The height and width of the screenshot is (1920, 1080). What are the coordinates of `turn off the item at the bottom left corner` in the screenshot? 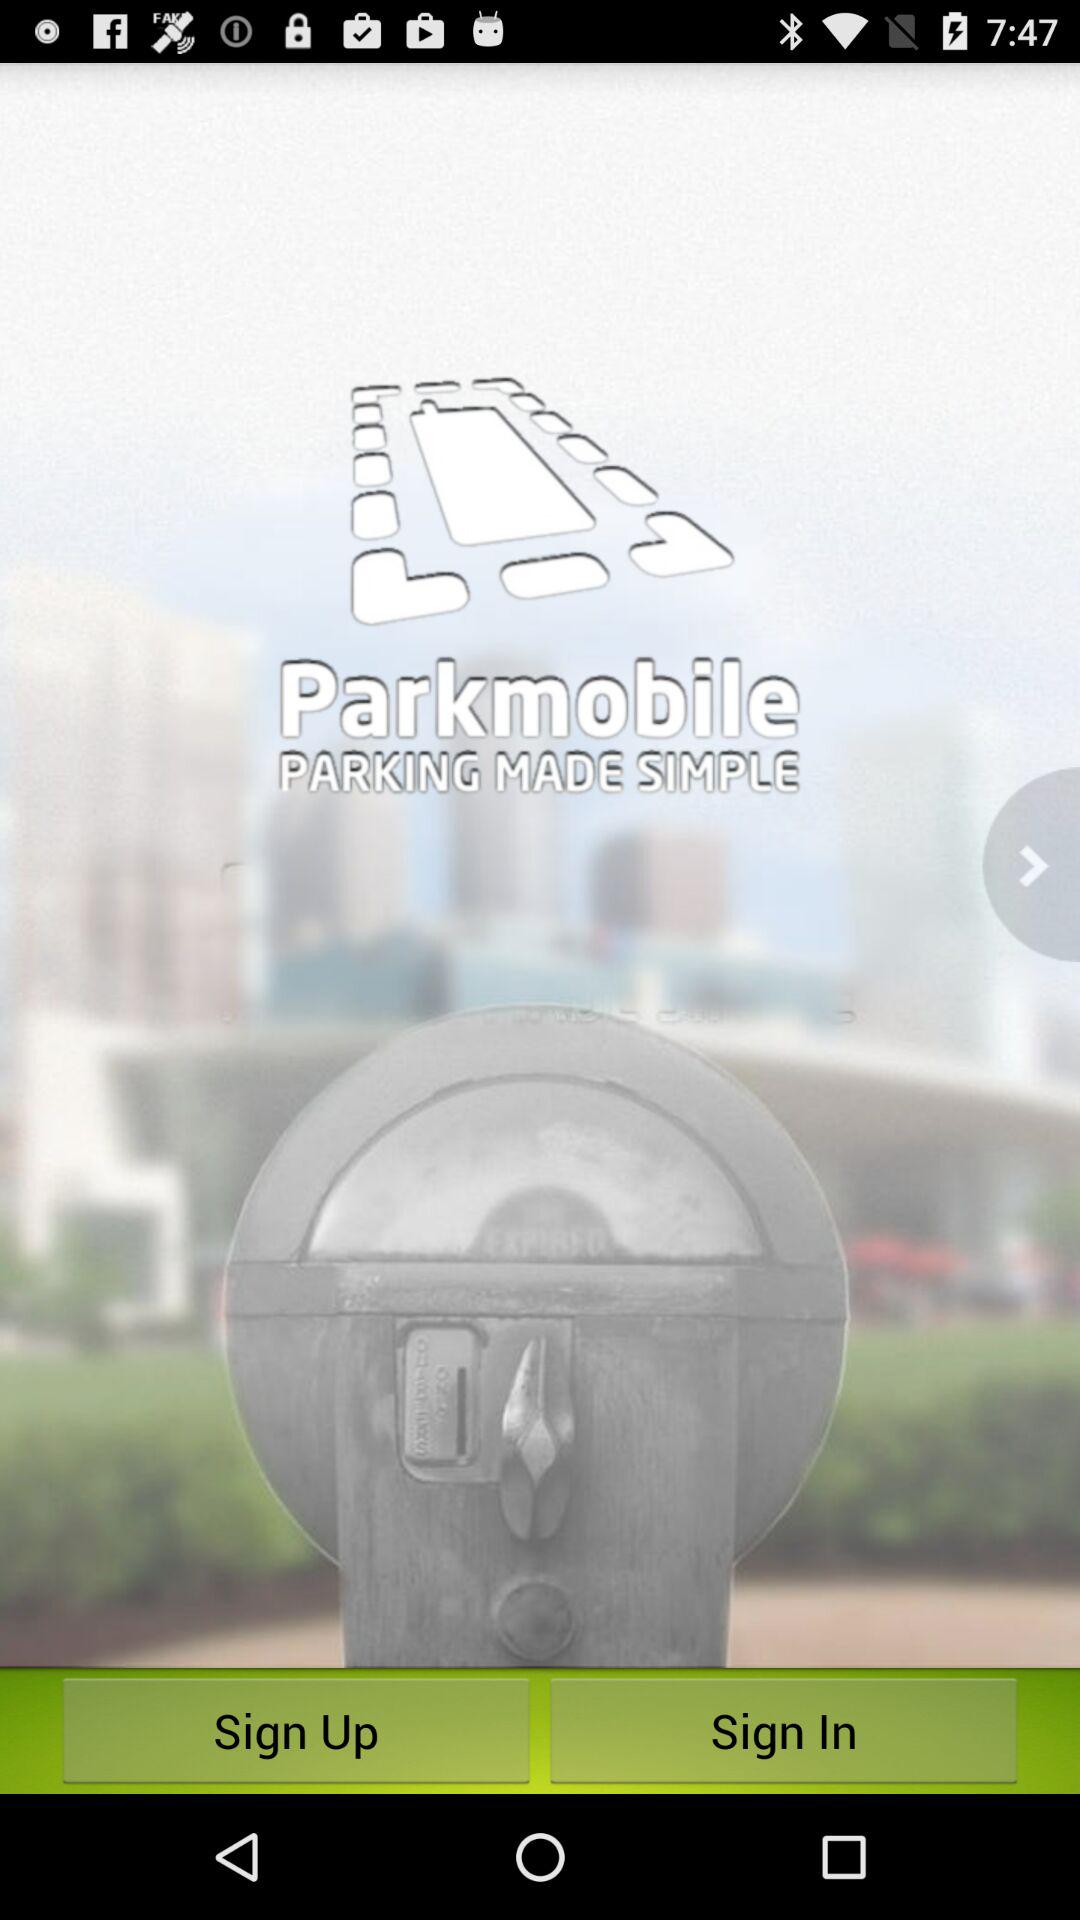 It's located at (296, 1730).